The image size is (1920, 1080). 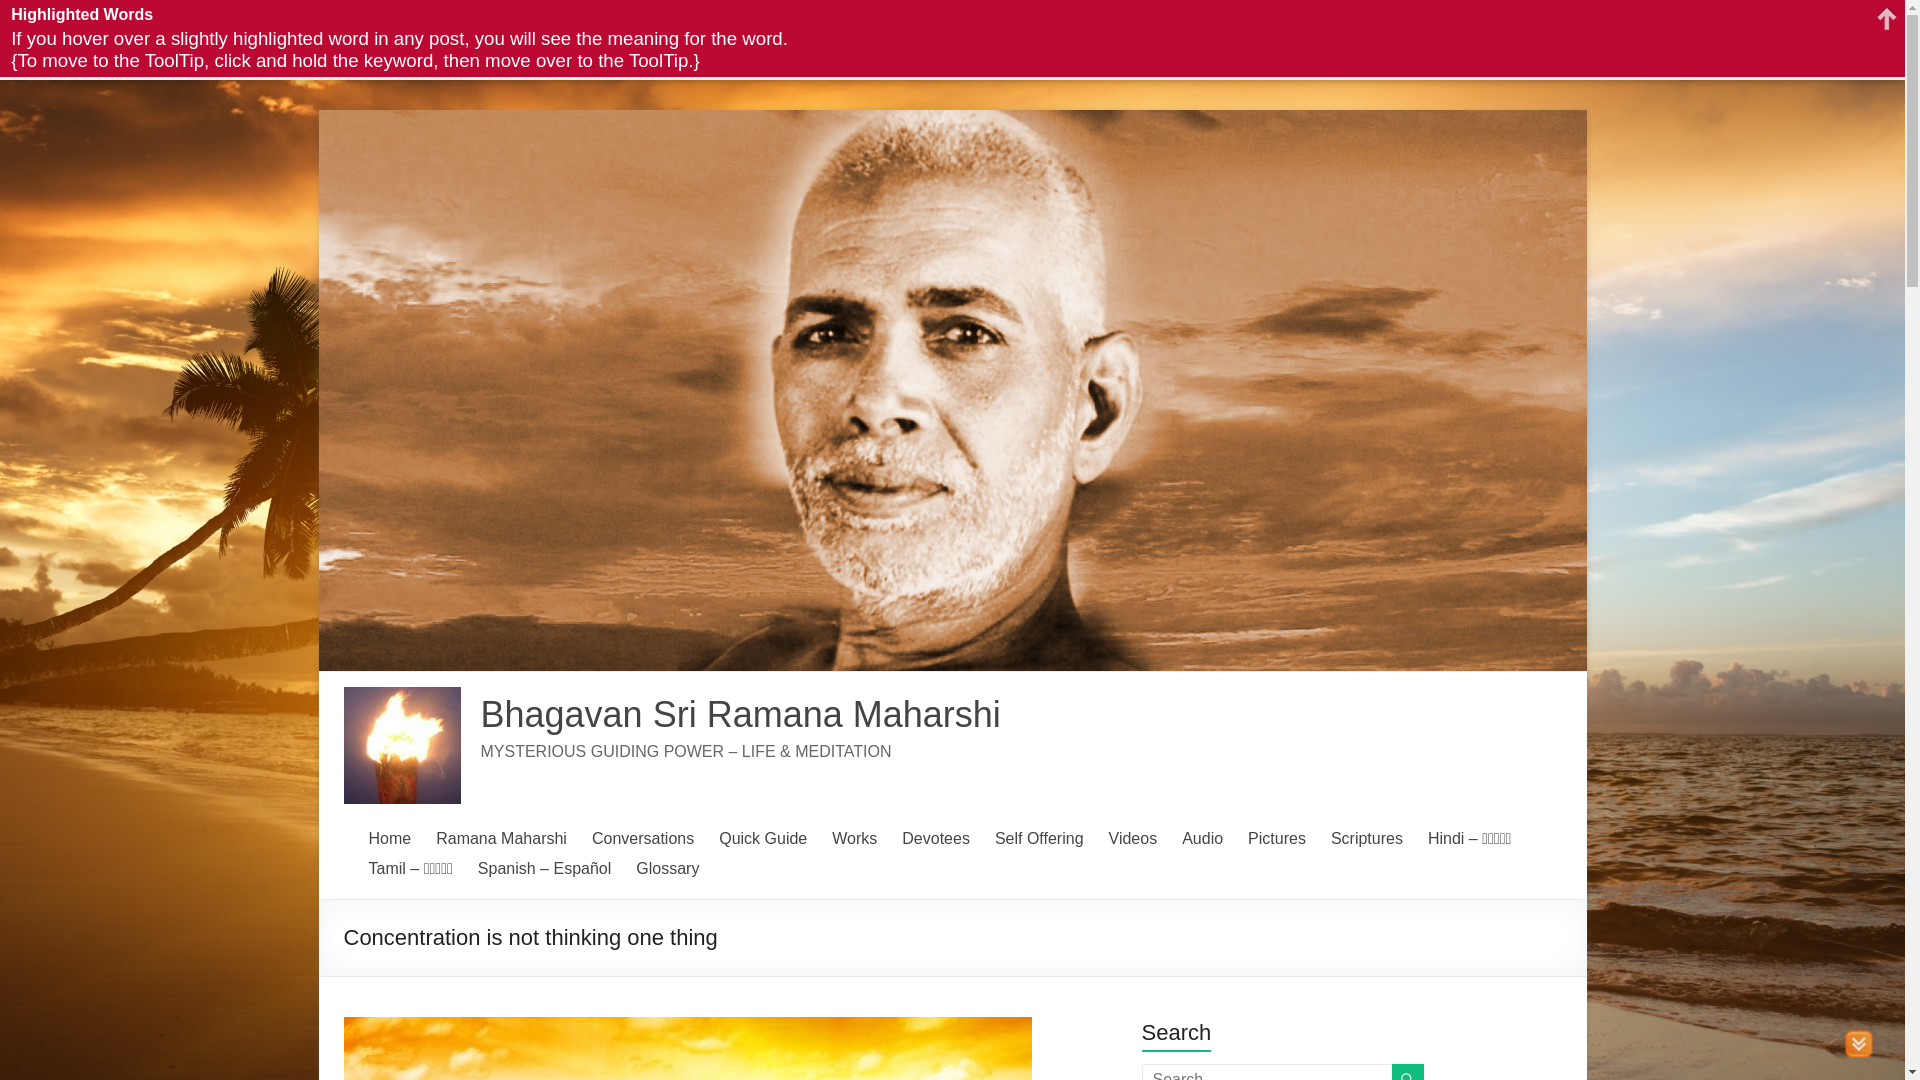 What do you see at coordinates (389, 839) in the screenshot?
I see `Home` at bounding box center [389, 839].